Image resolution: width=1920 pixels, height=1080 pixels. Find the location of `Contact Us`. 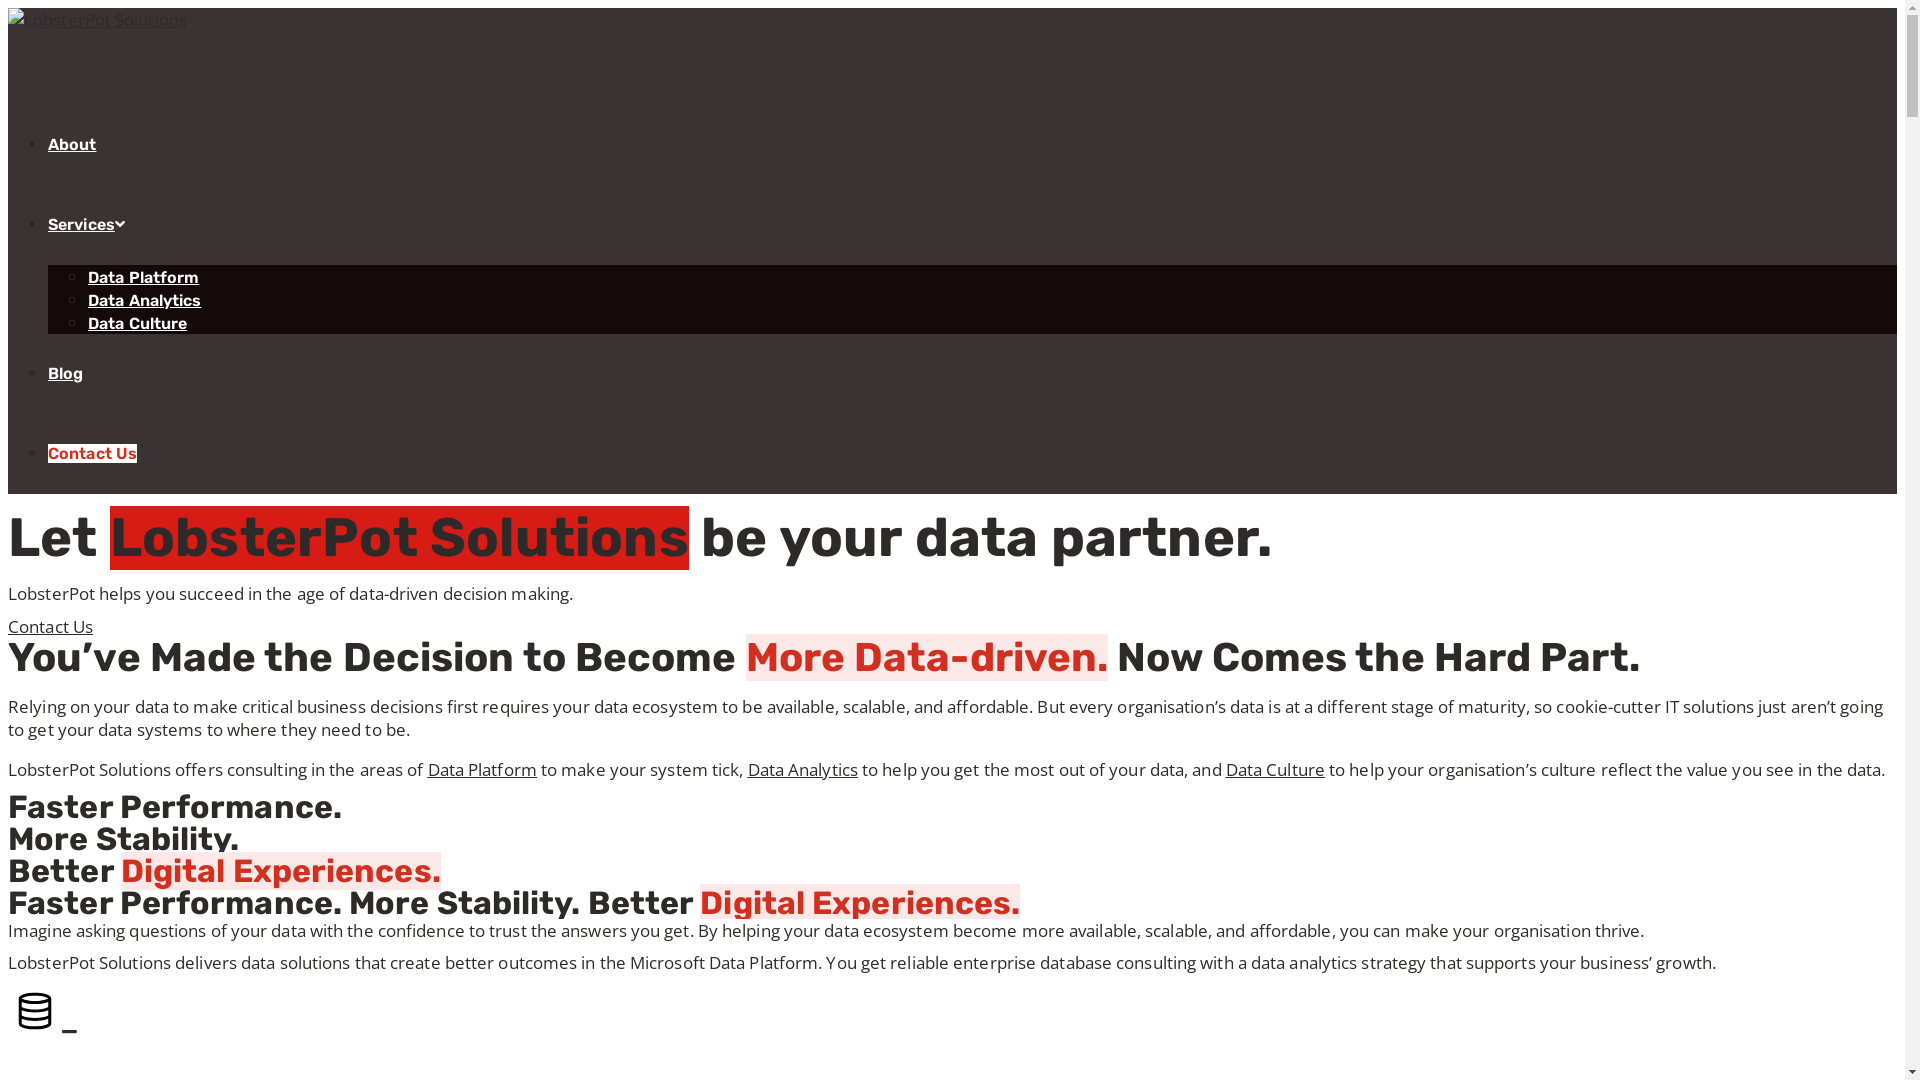

Contact Us is located at coordinates (92, 454).